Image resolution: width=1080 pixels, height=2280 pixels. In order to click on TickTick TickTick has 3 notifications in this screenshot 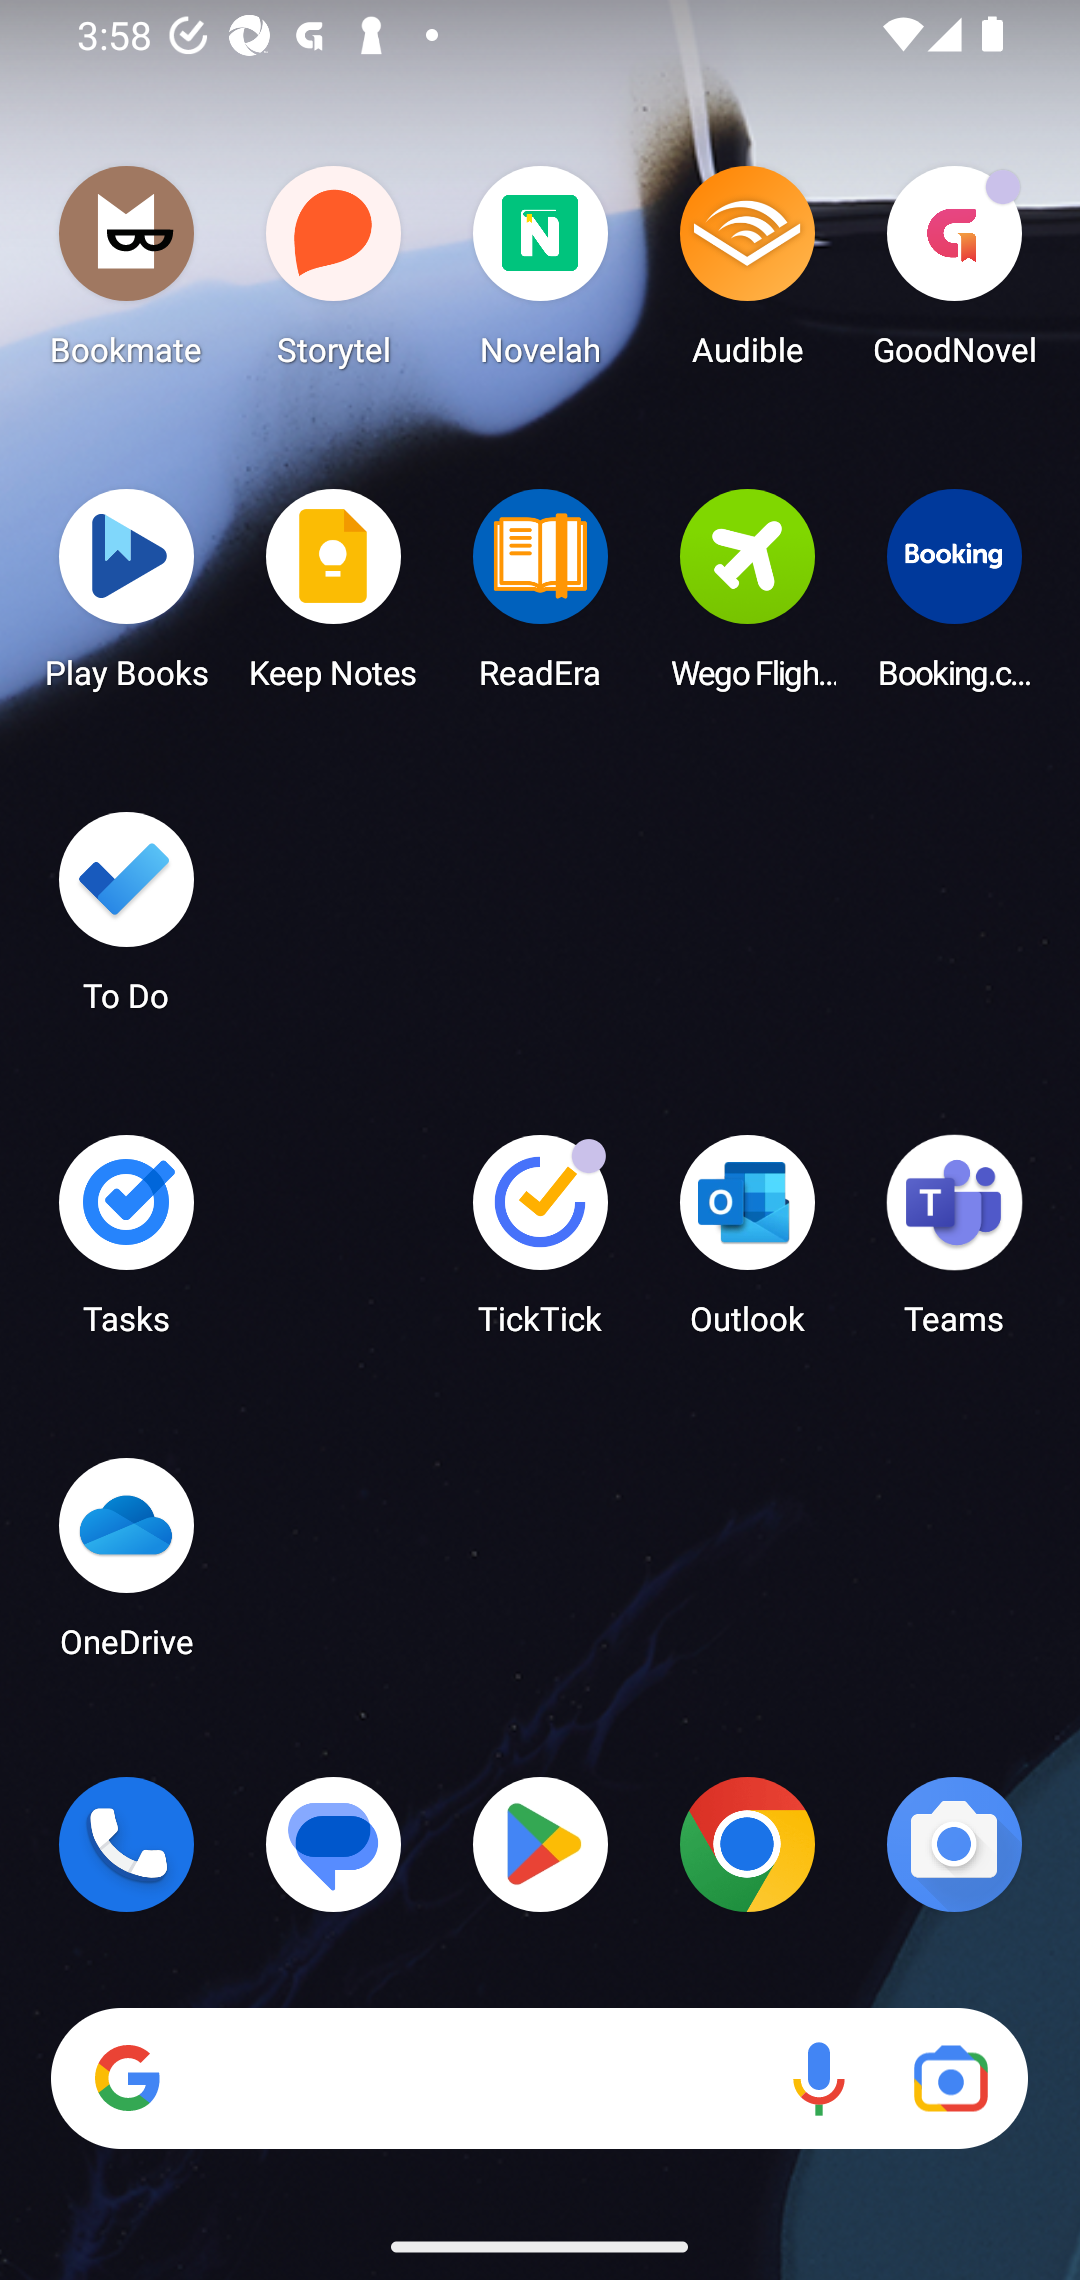, I will do `click(540, 1244)`.